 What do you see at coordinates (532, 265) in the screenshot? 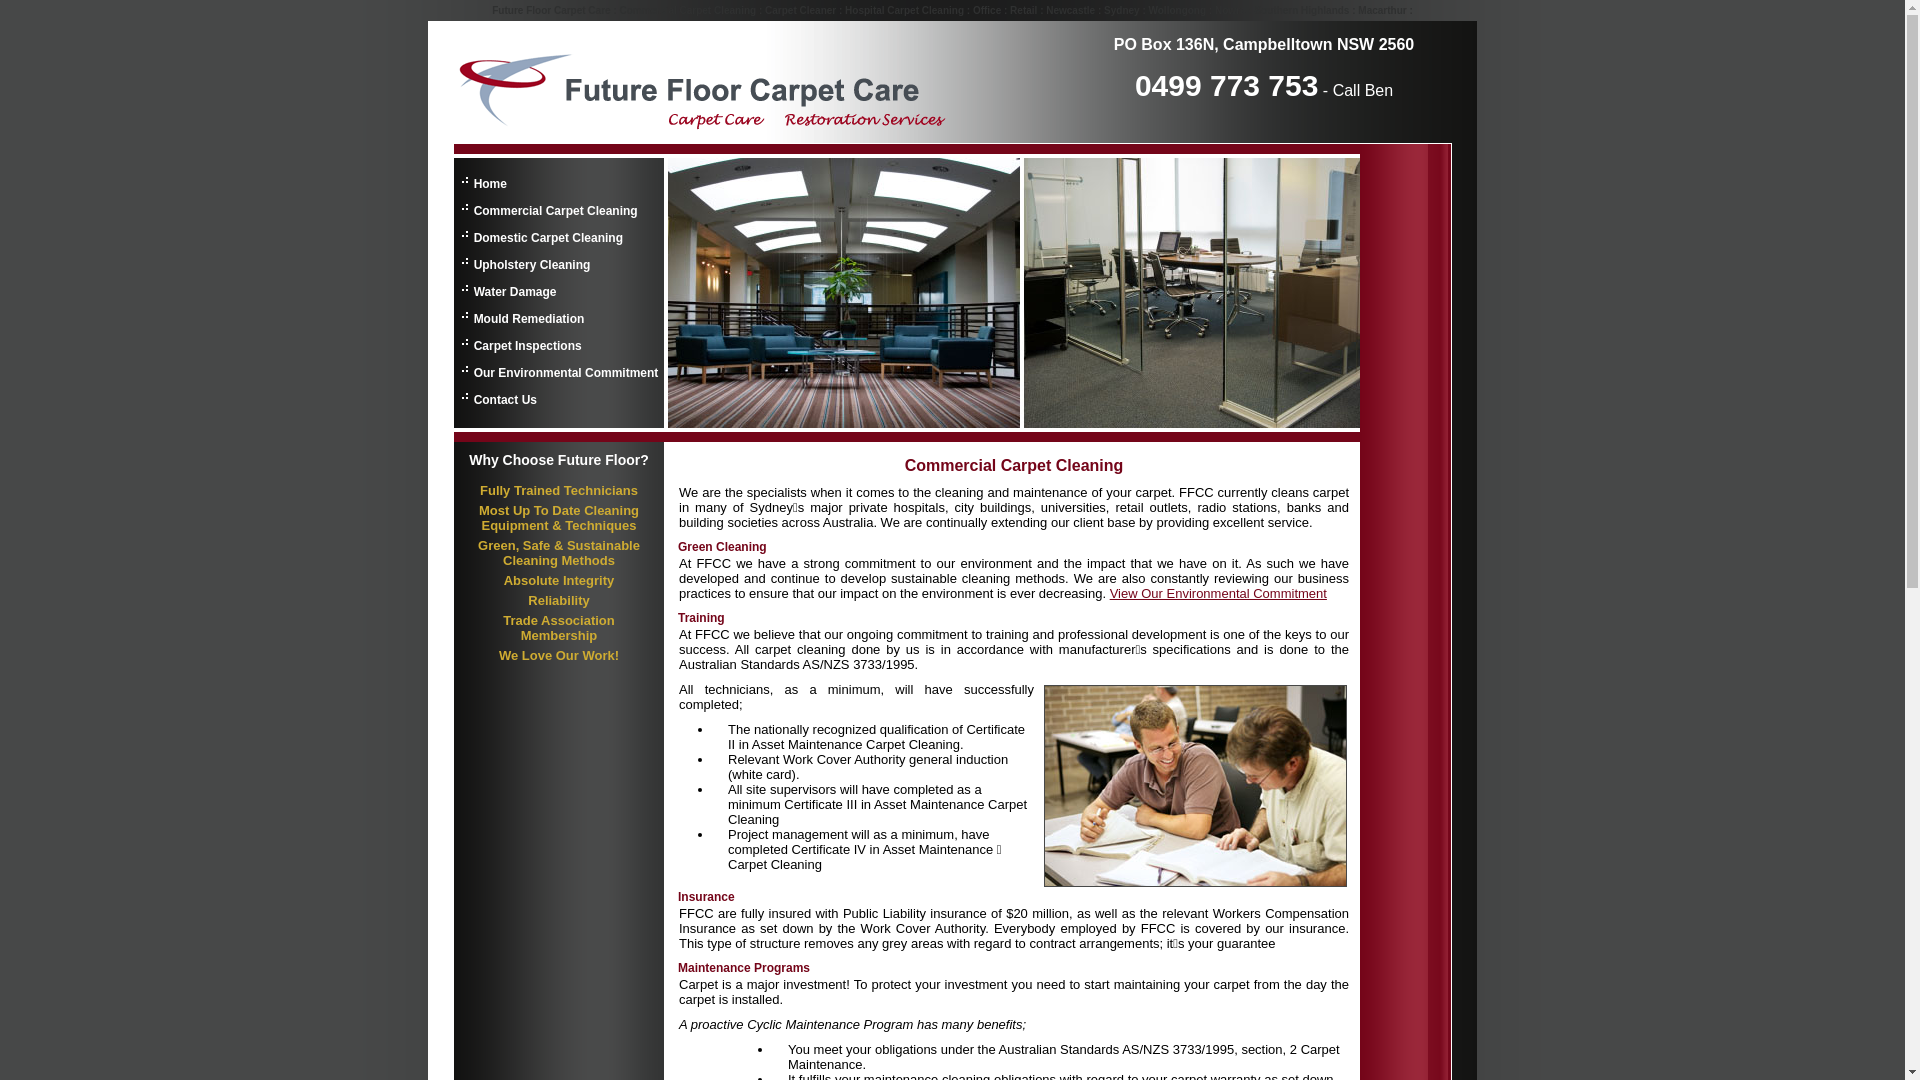
I see `Upholstery Cleaning` at bounding box center [532, 265].